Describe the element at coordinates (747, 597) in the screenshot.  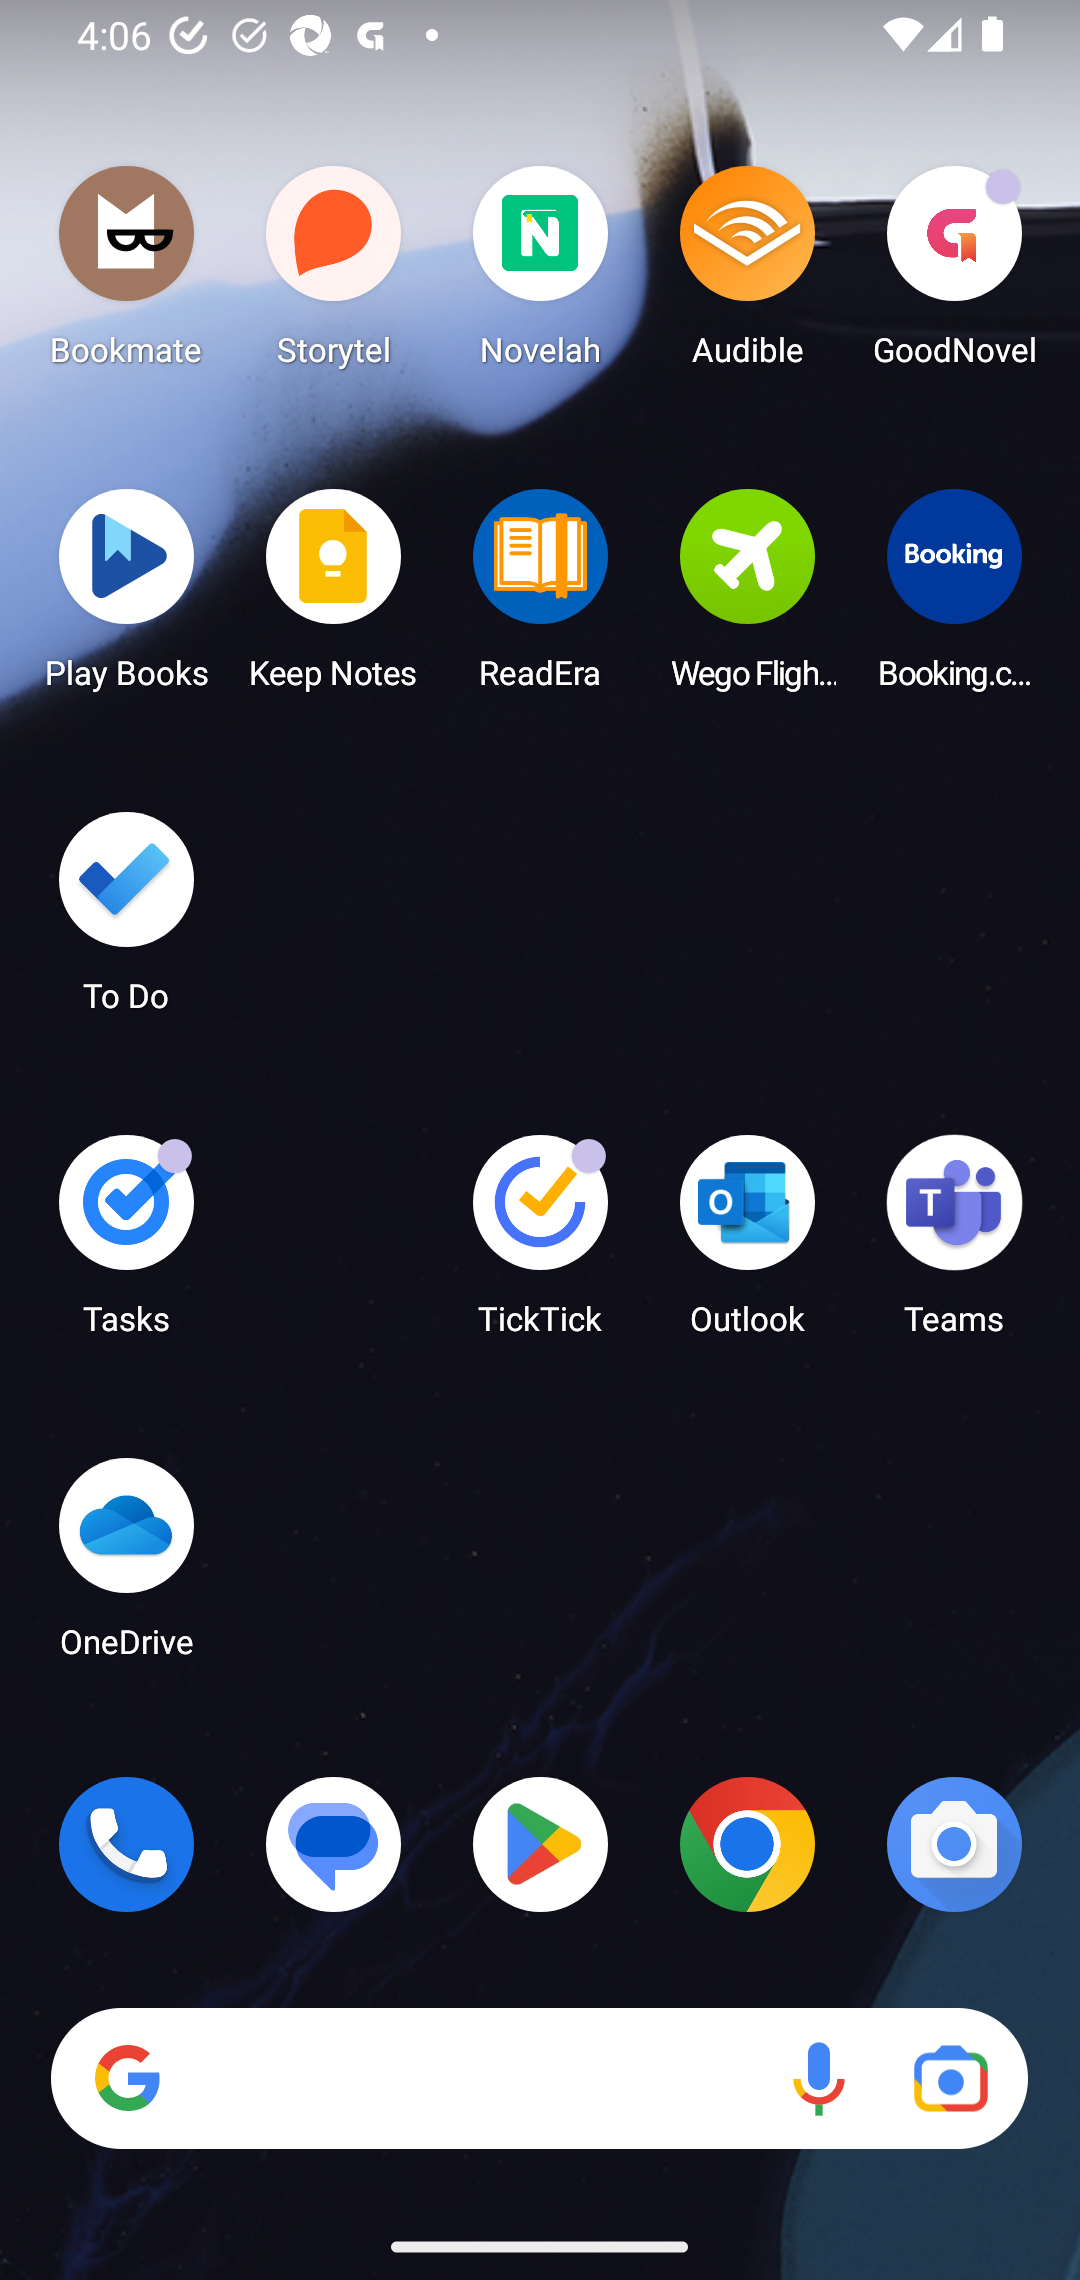
I see `Wego Flights & Hotels` at that location.